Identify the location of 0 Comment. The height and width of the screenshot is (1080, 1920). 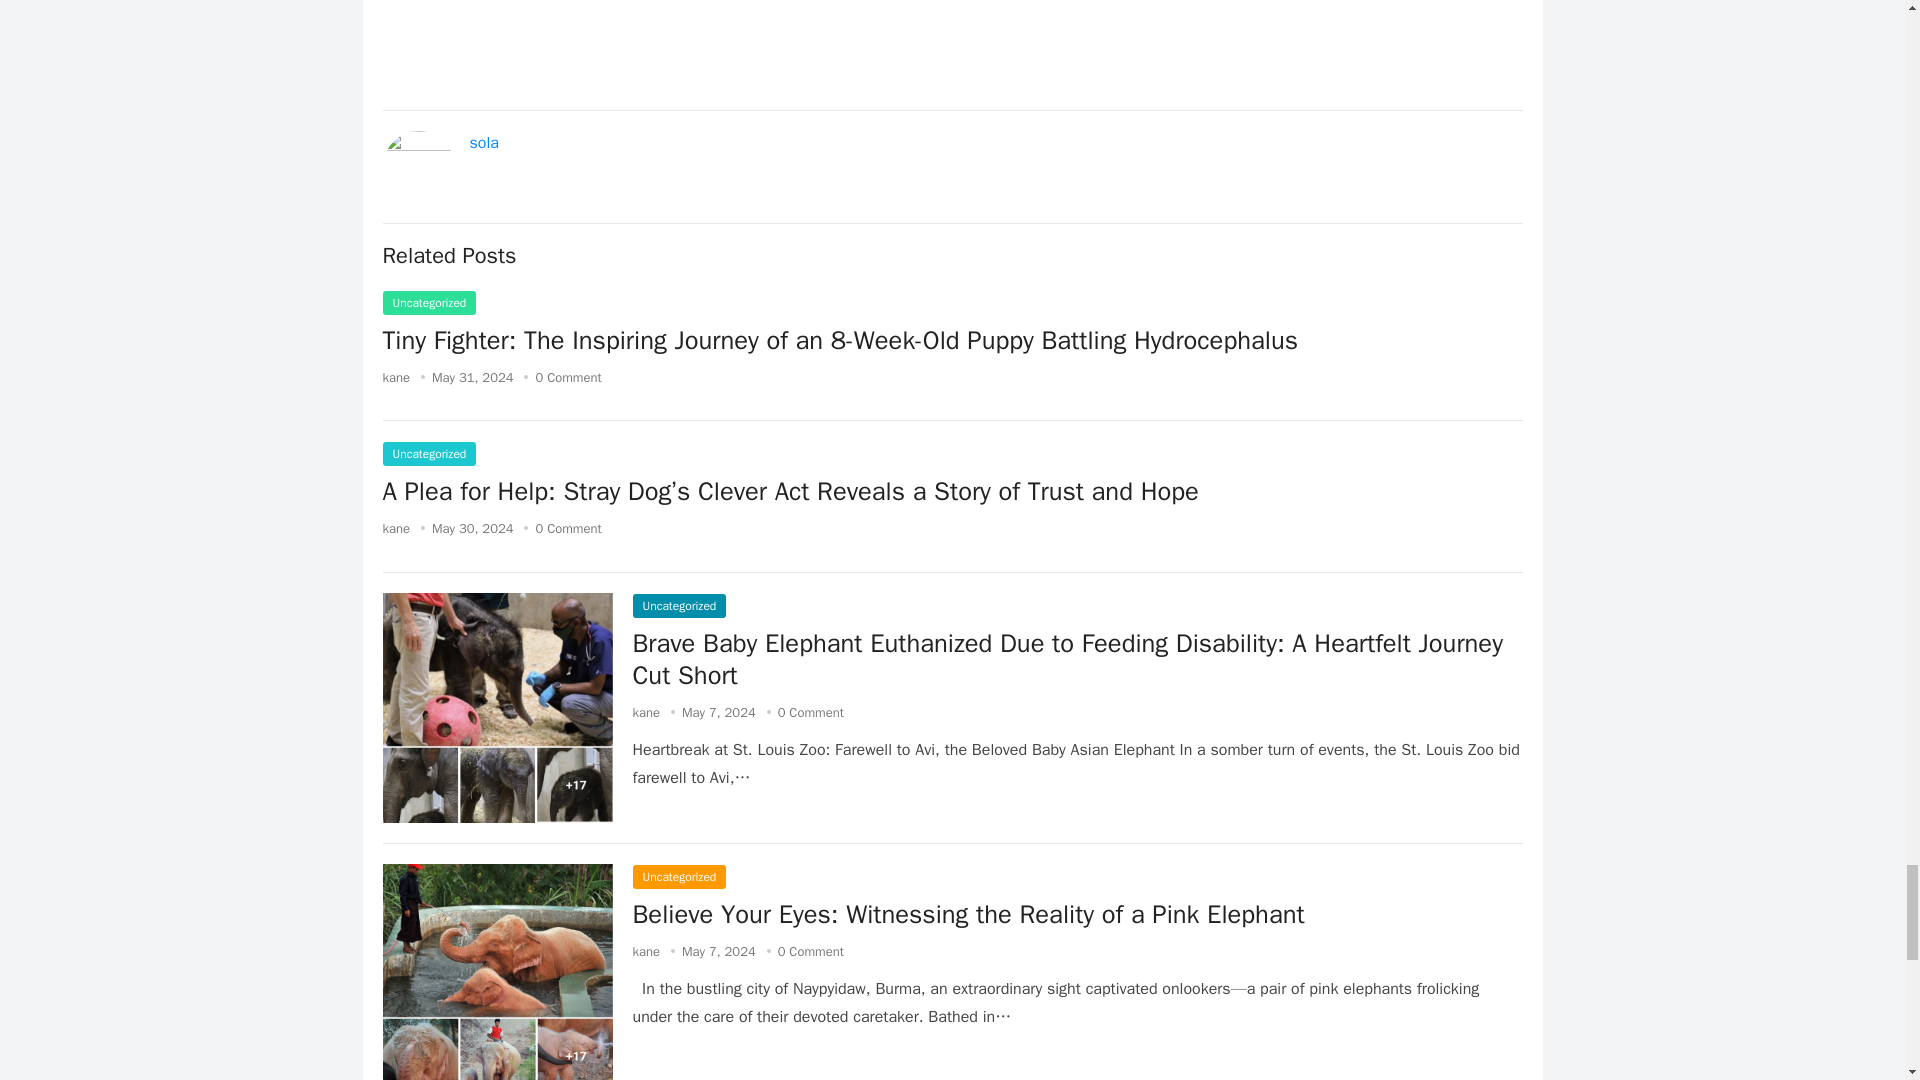
(810, 712).